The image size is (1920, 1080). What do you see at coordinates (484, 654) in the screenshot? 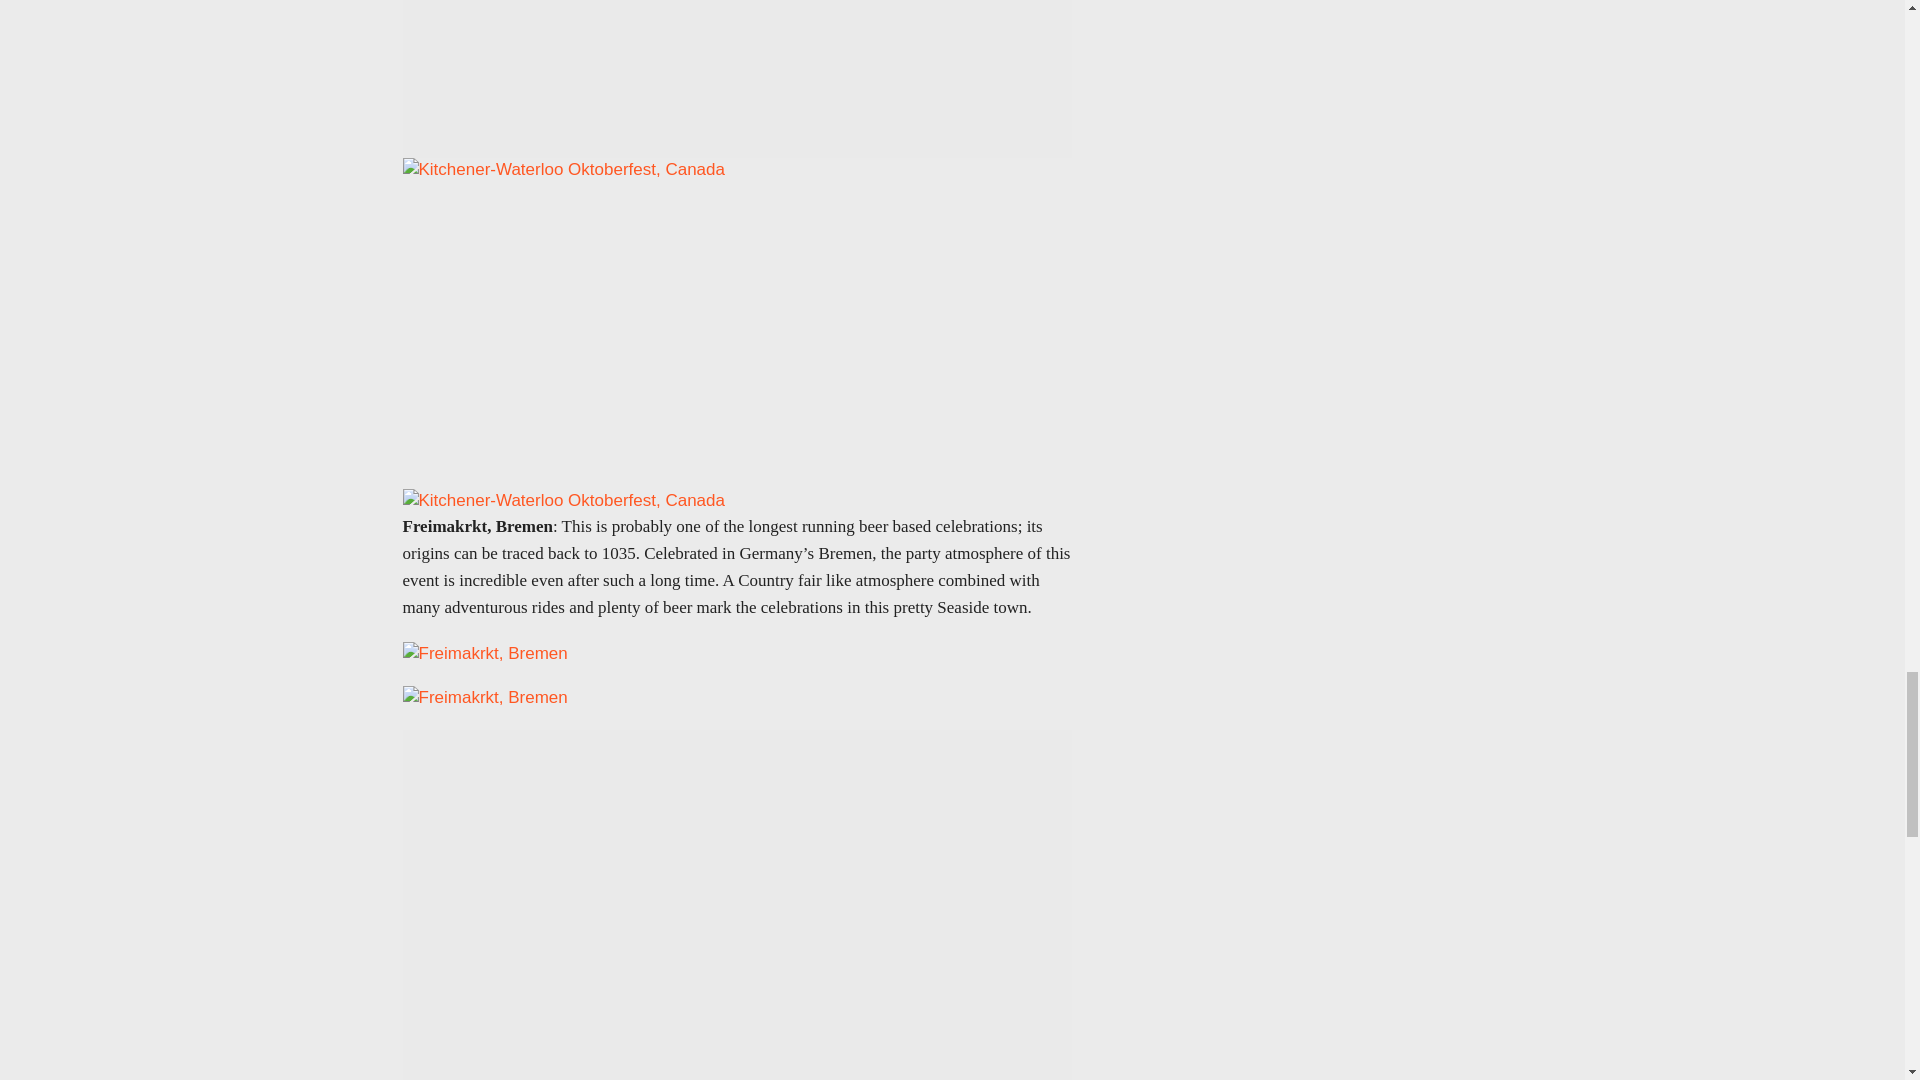
I see `Freimakrkt, Bremen` at bounding box center [484, 654].